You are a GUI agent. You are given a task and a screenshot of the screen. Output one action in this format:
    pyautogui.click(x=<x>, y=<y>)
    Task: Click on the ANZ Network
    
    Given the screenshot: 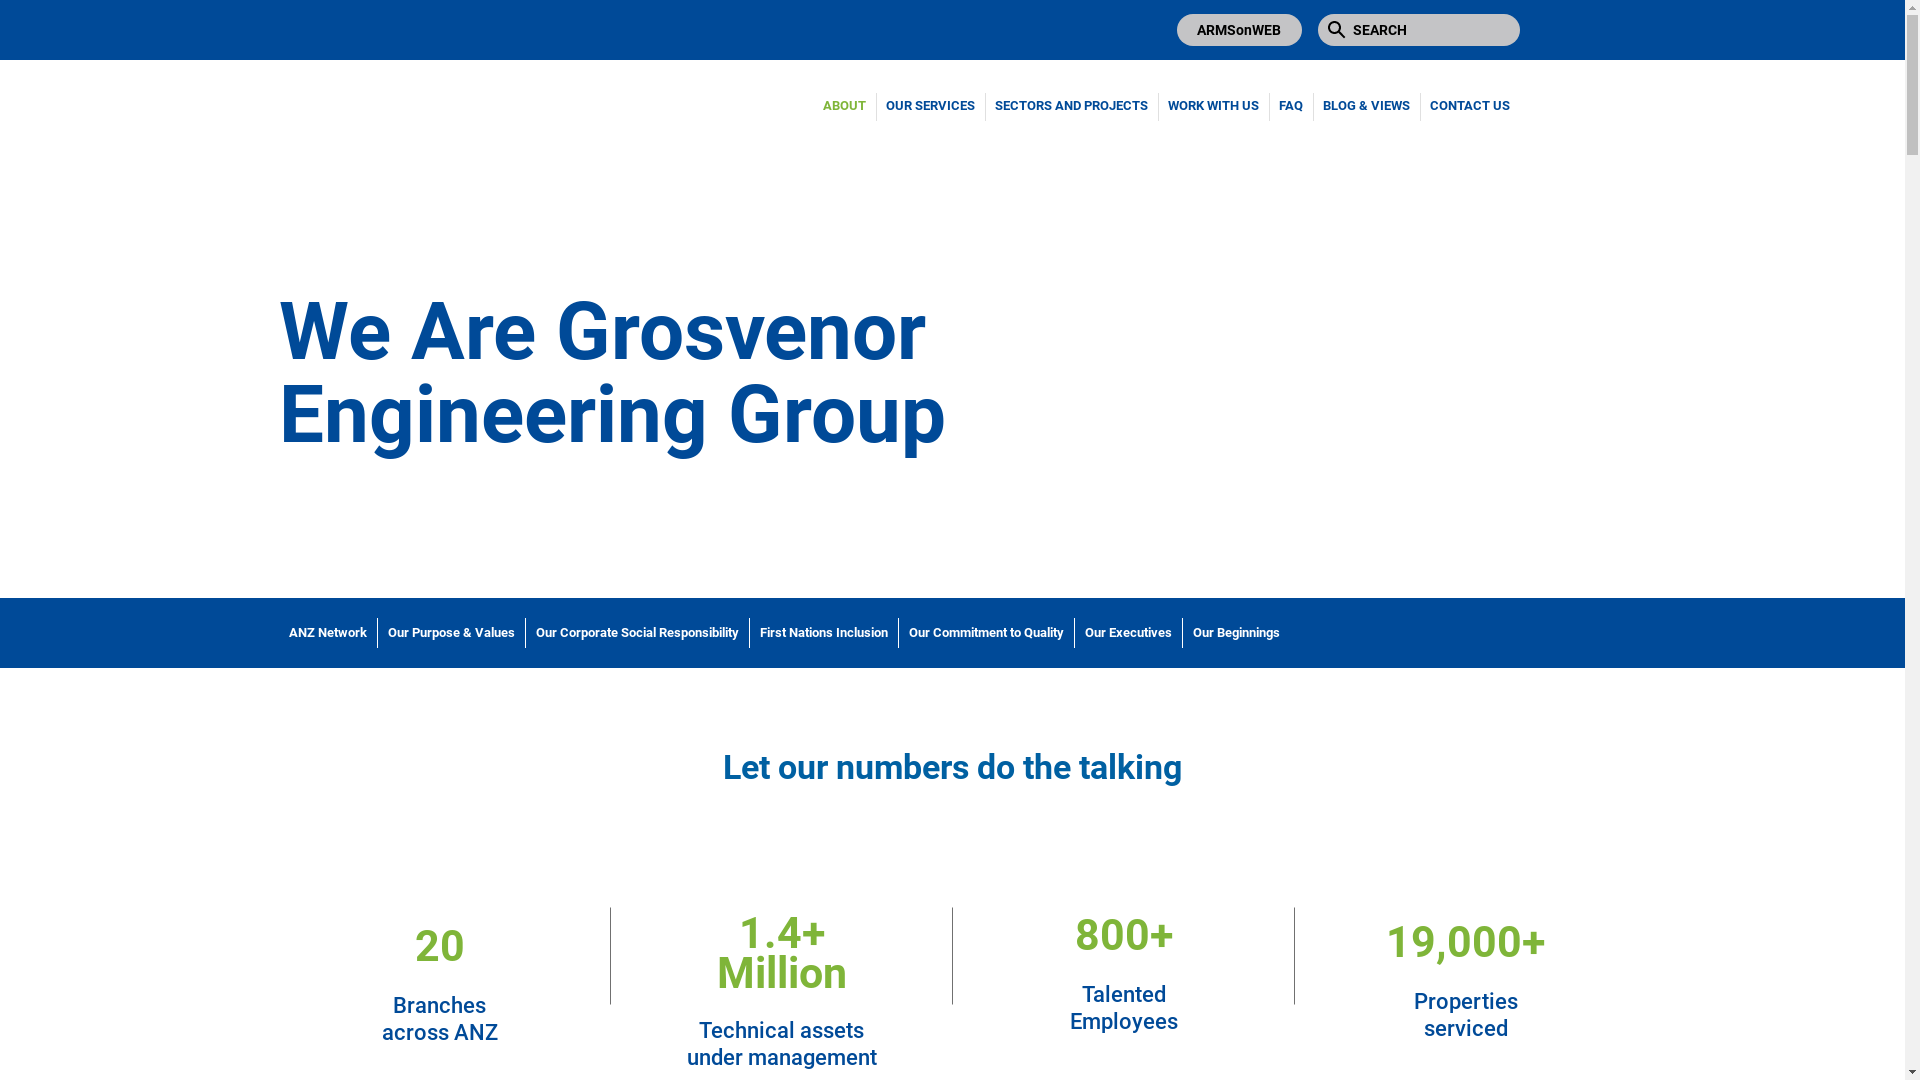 What is the action you would take?
    pyautogui.click(x=327, y=633)
    